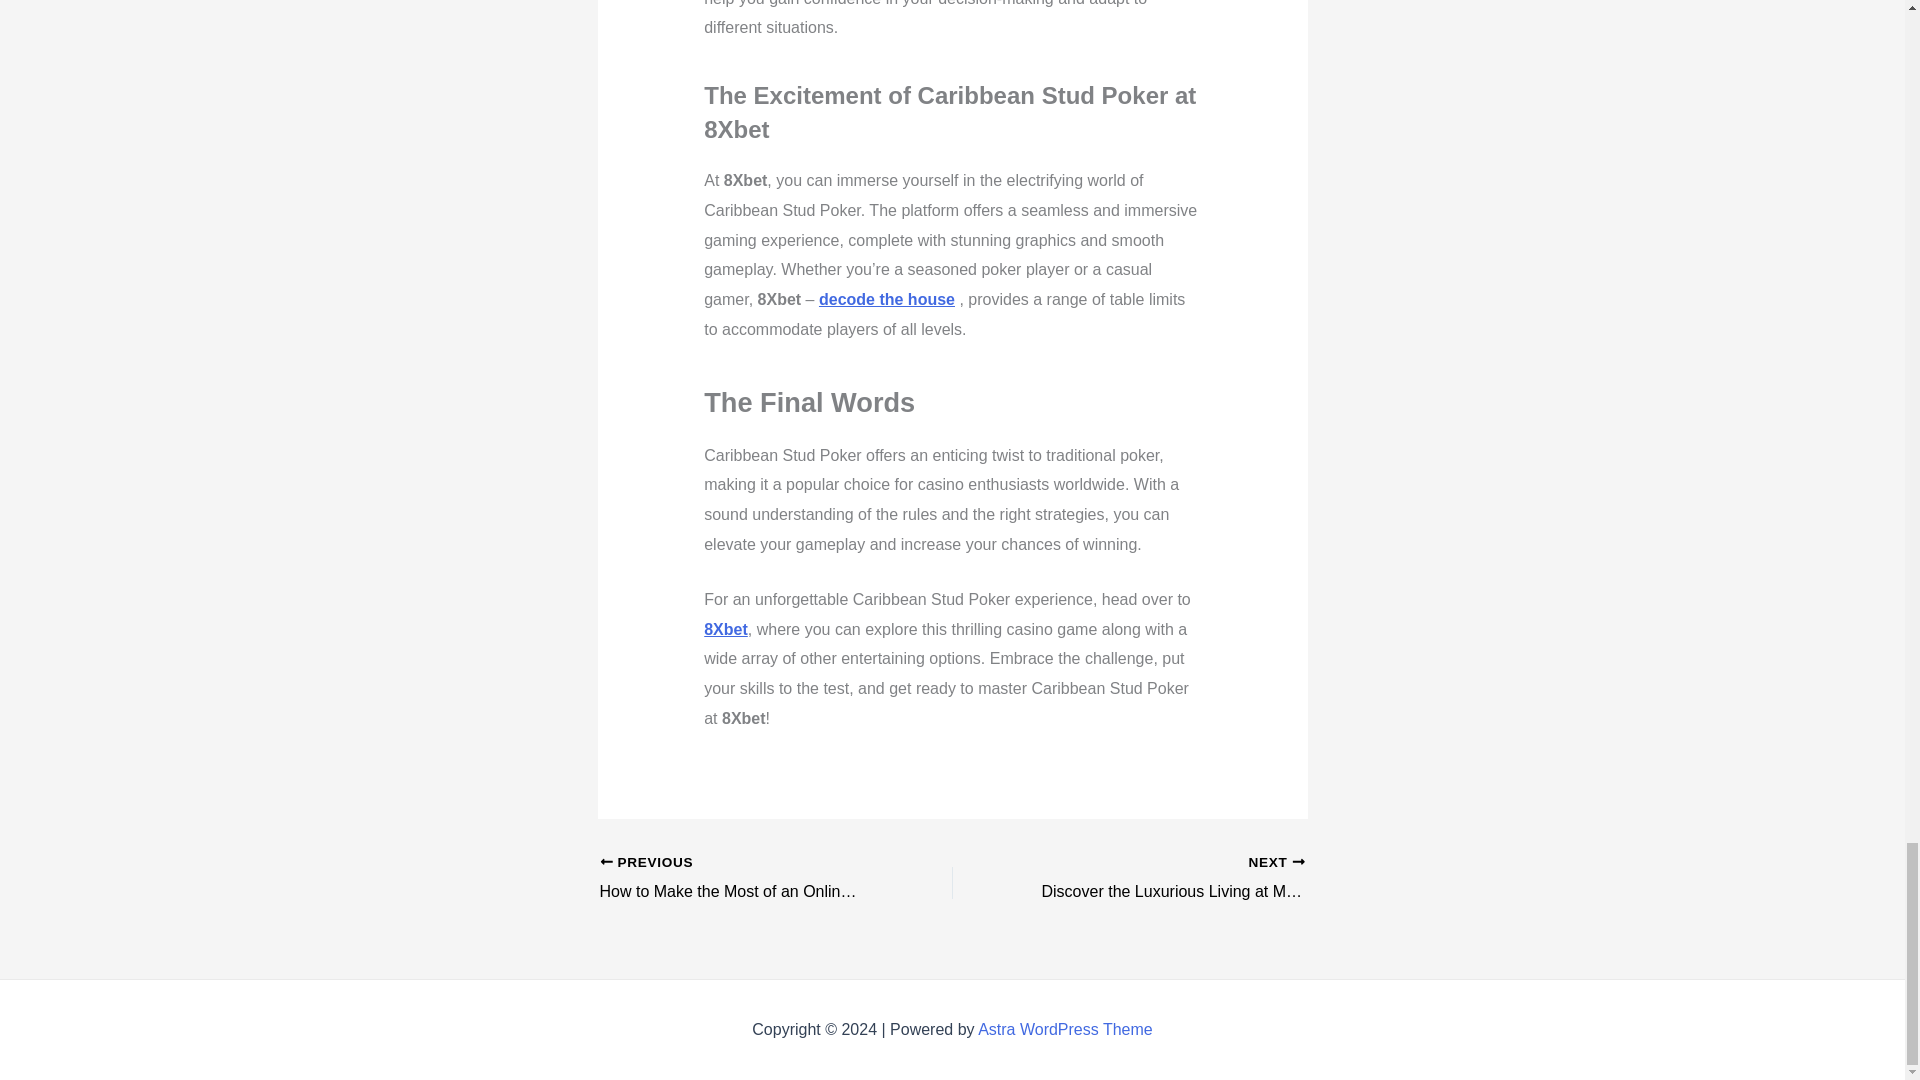  I want to click on decode the house, so click(886, 298).